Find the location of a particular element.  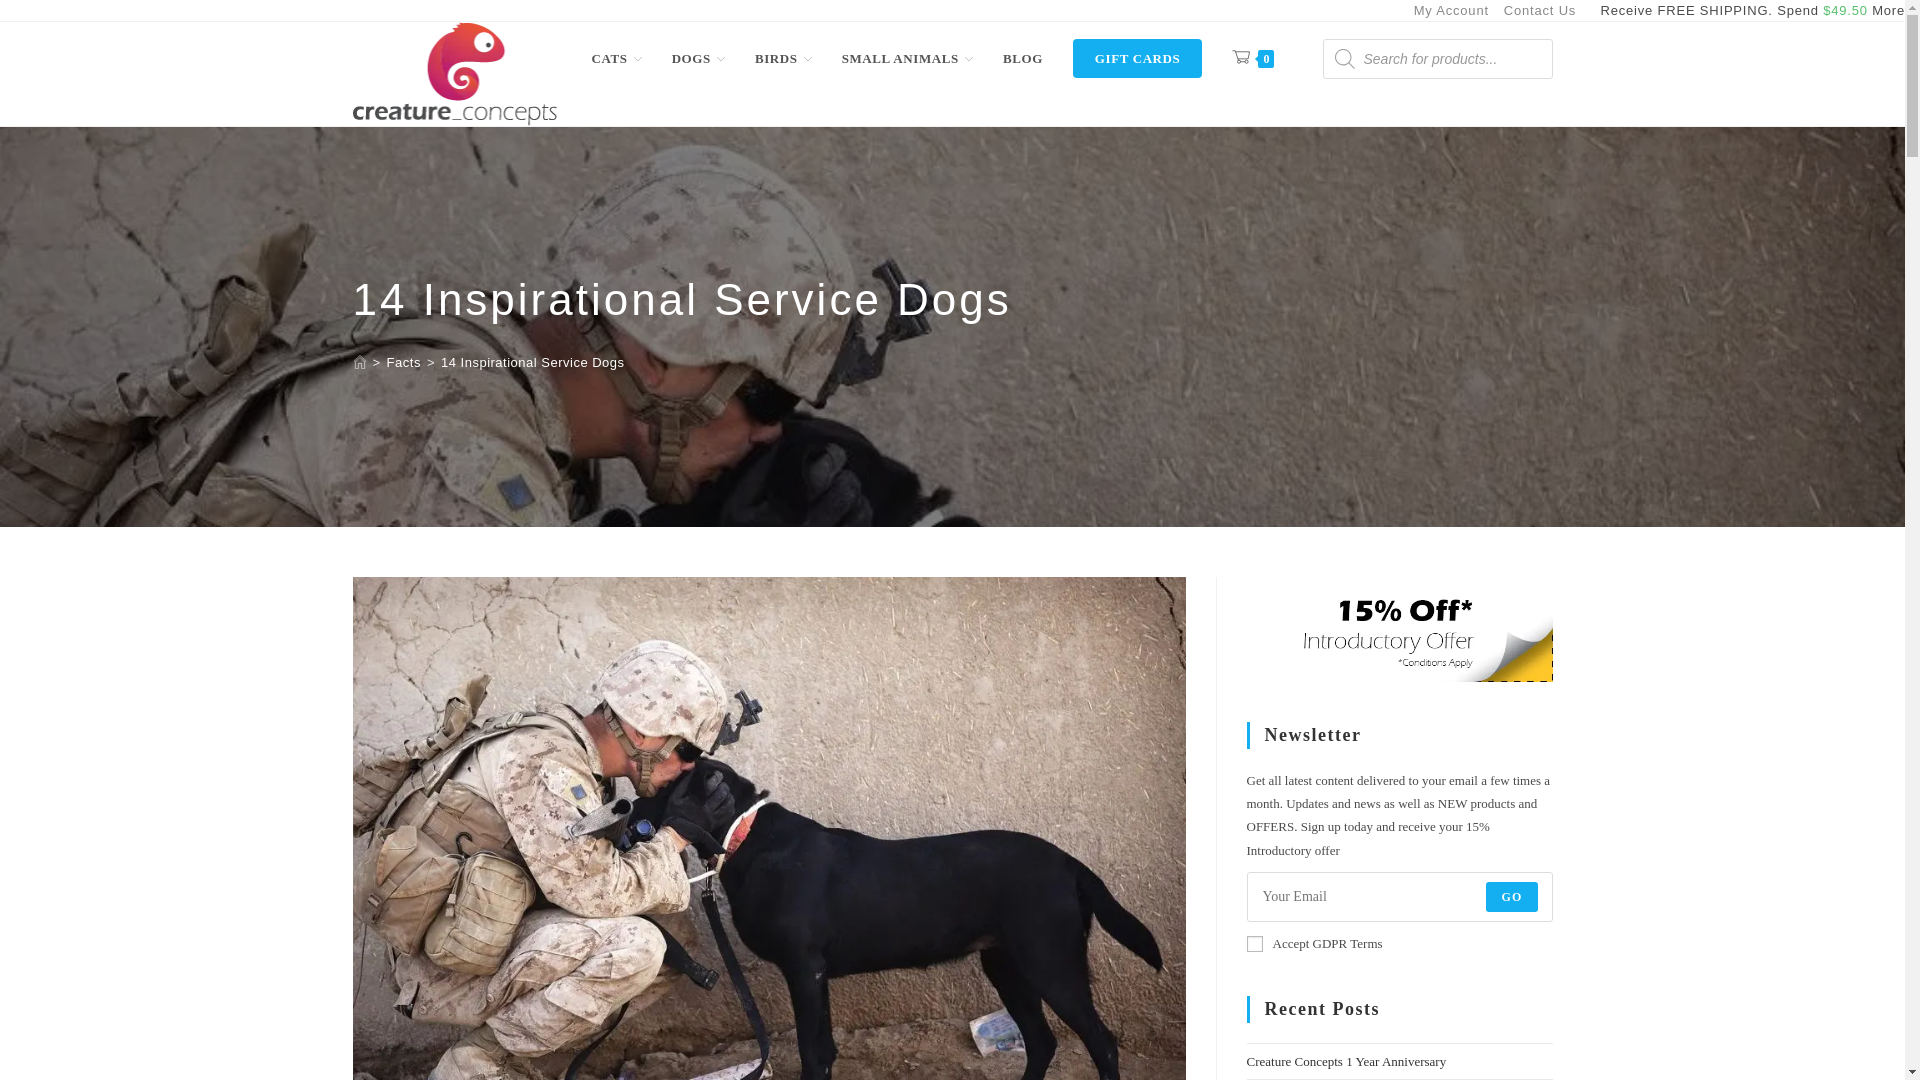

BIRDS is located at coordinates (783, 58).